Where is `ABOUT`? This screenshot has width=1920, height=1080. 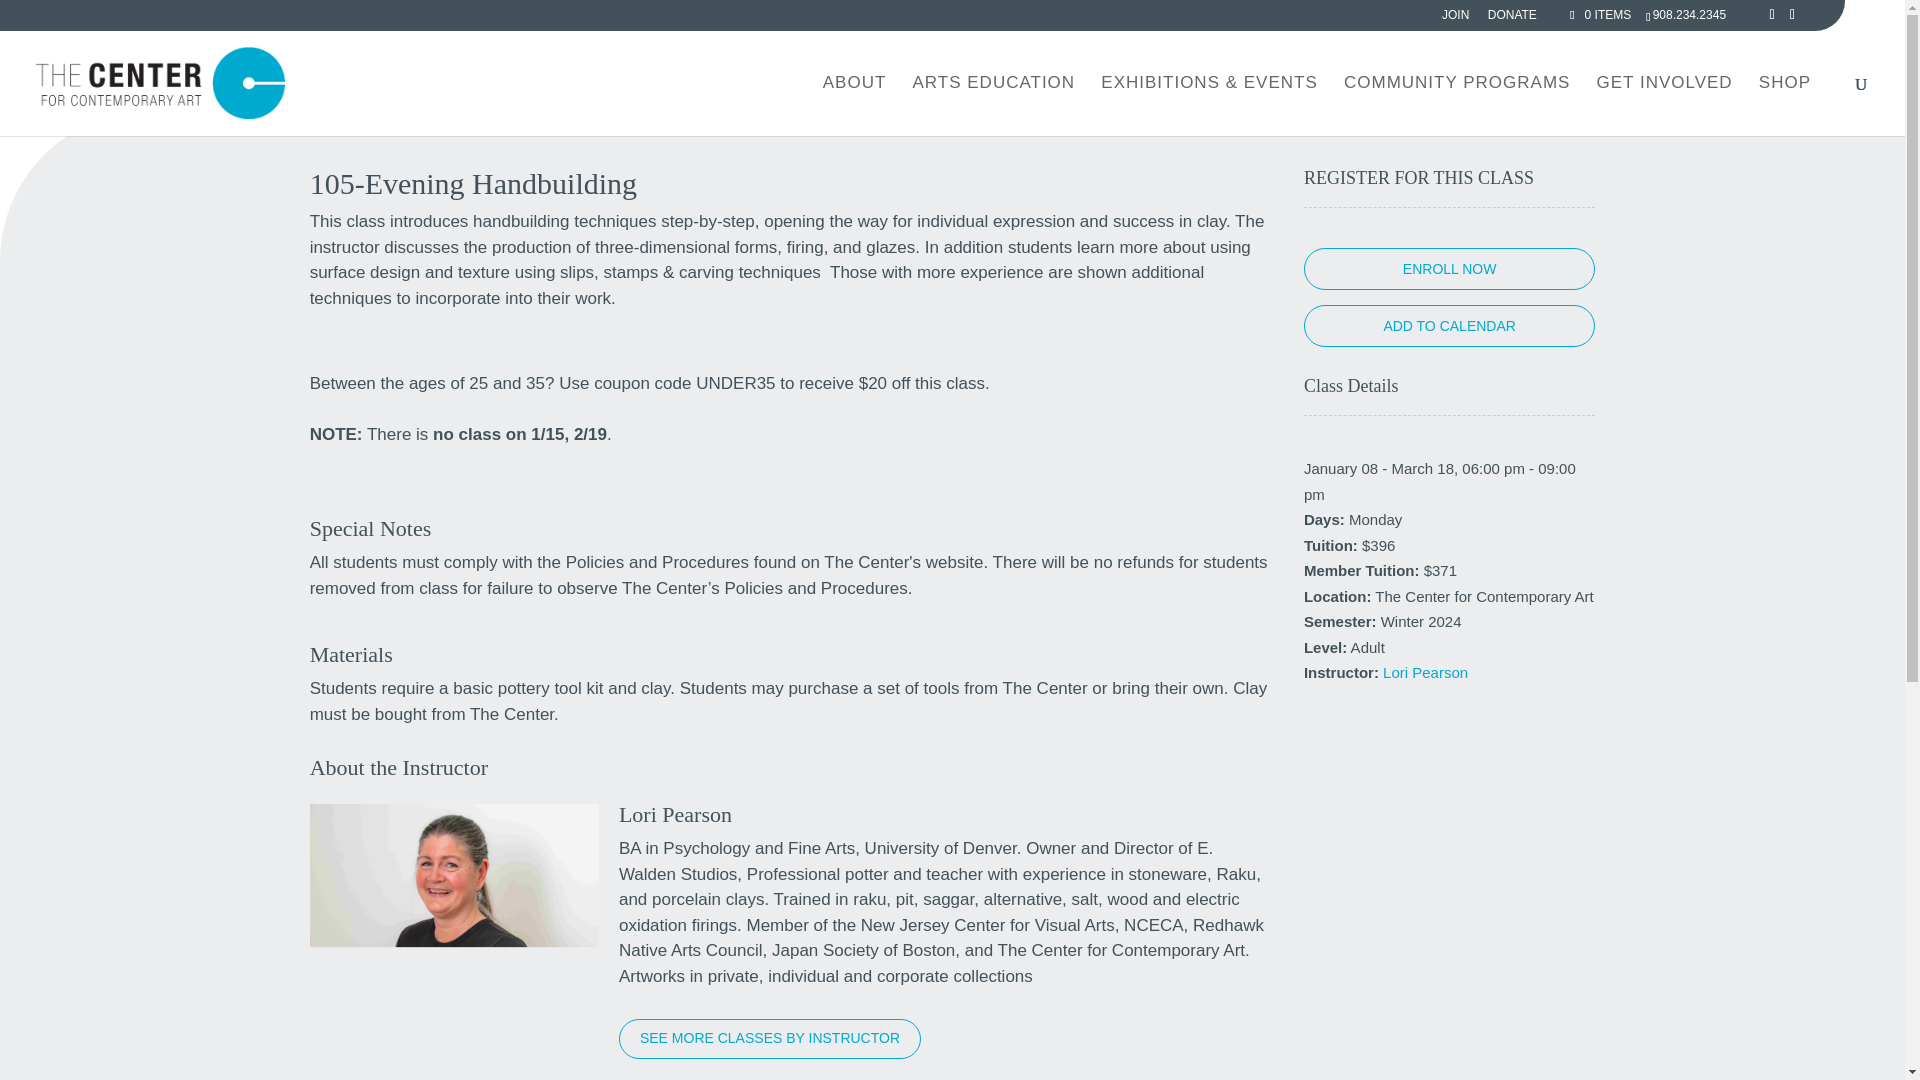 ABOUT is located at coordinates (855, 106).